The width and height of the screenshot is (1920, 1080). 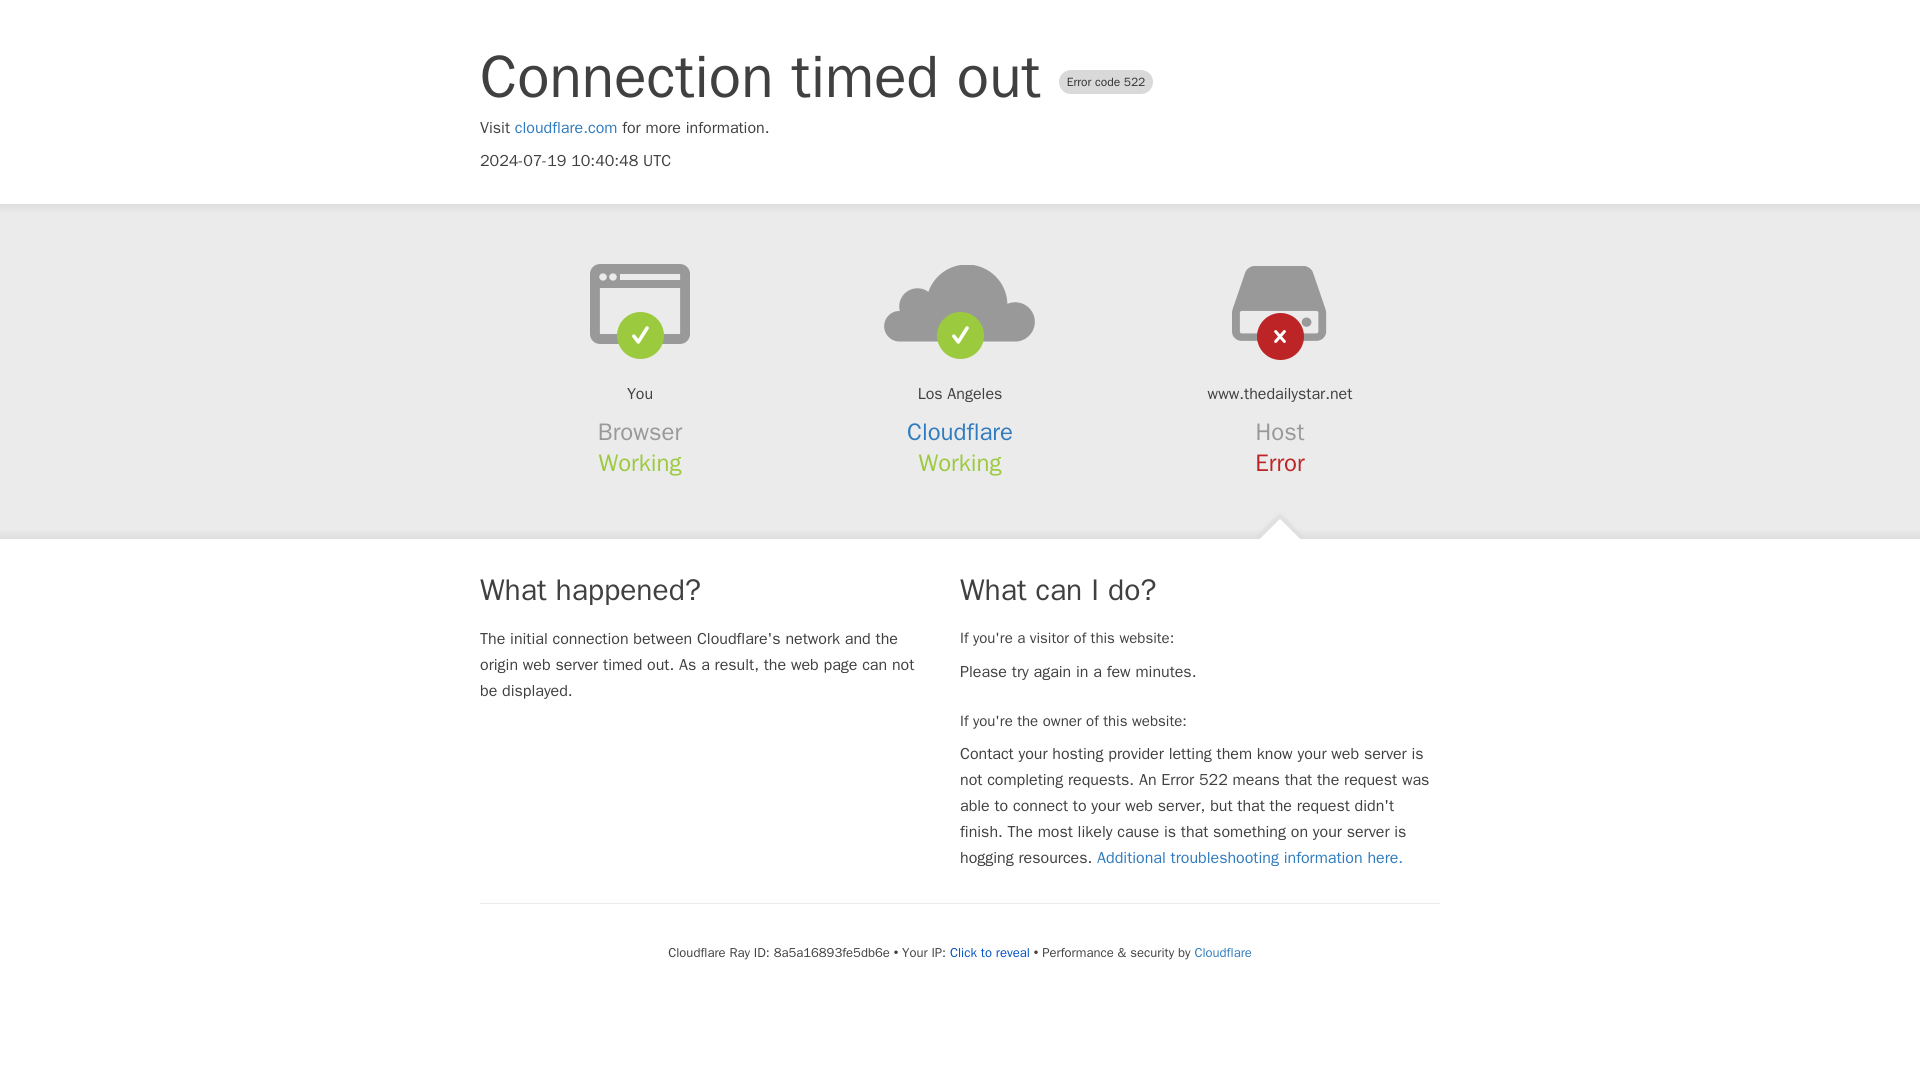 What do you see at coordinates (566, 128) in the screenshot?
I see `cloudflare.com` at bounding box center [566, 128].